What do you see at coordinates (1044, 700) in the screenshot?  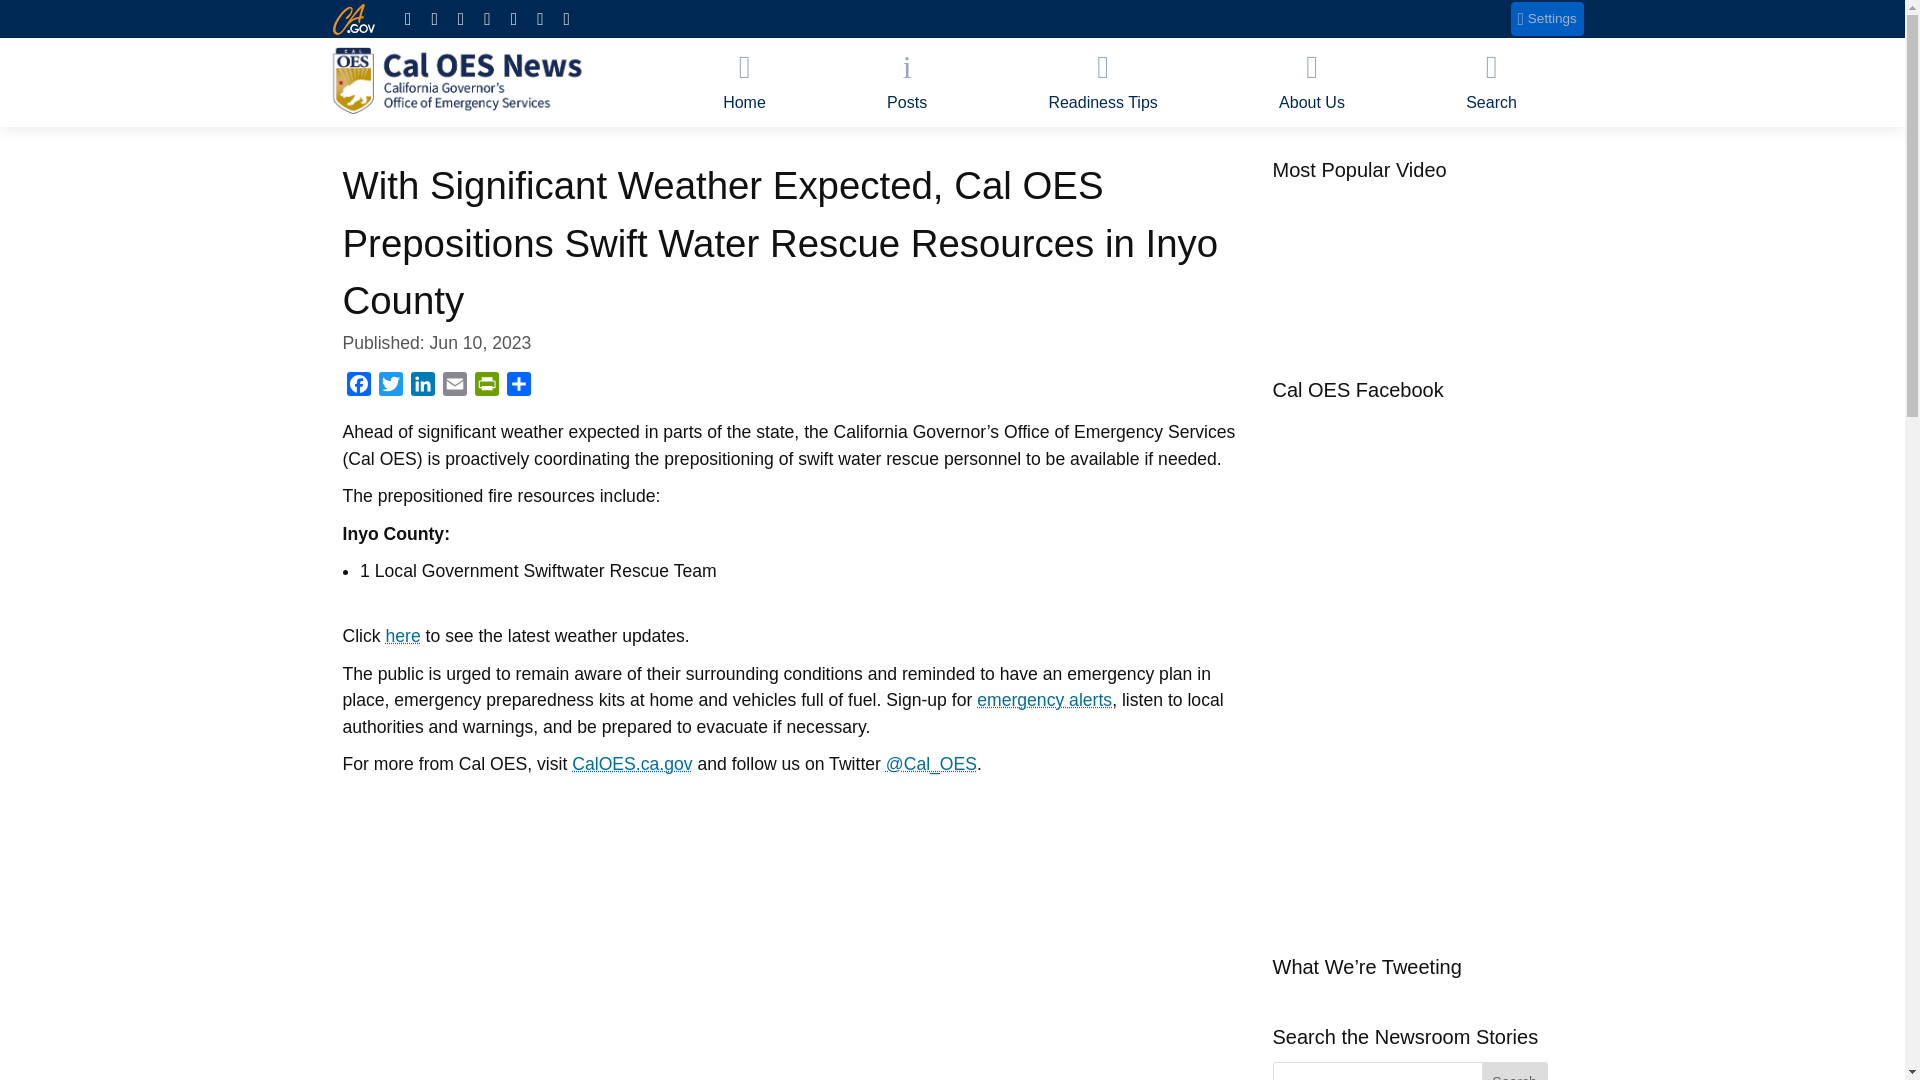 I see `emergency alerts` at bounding box center [1044, 700].